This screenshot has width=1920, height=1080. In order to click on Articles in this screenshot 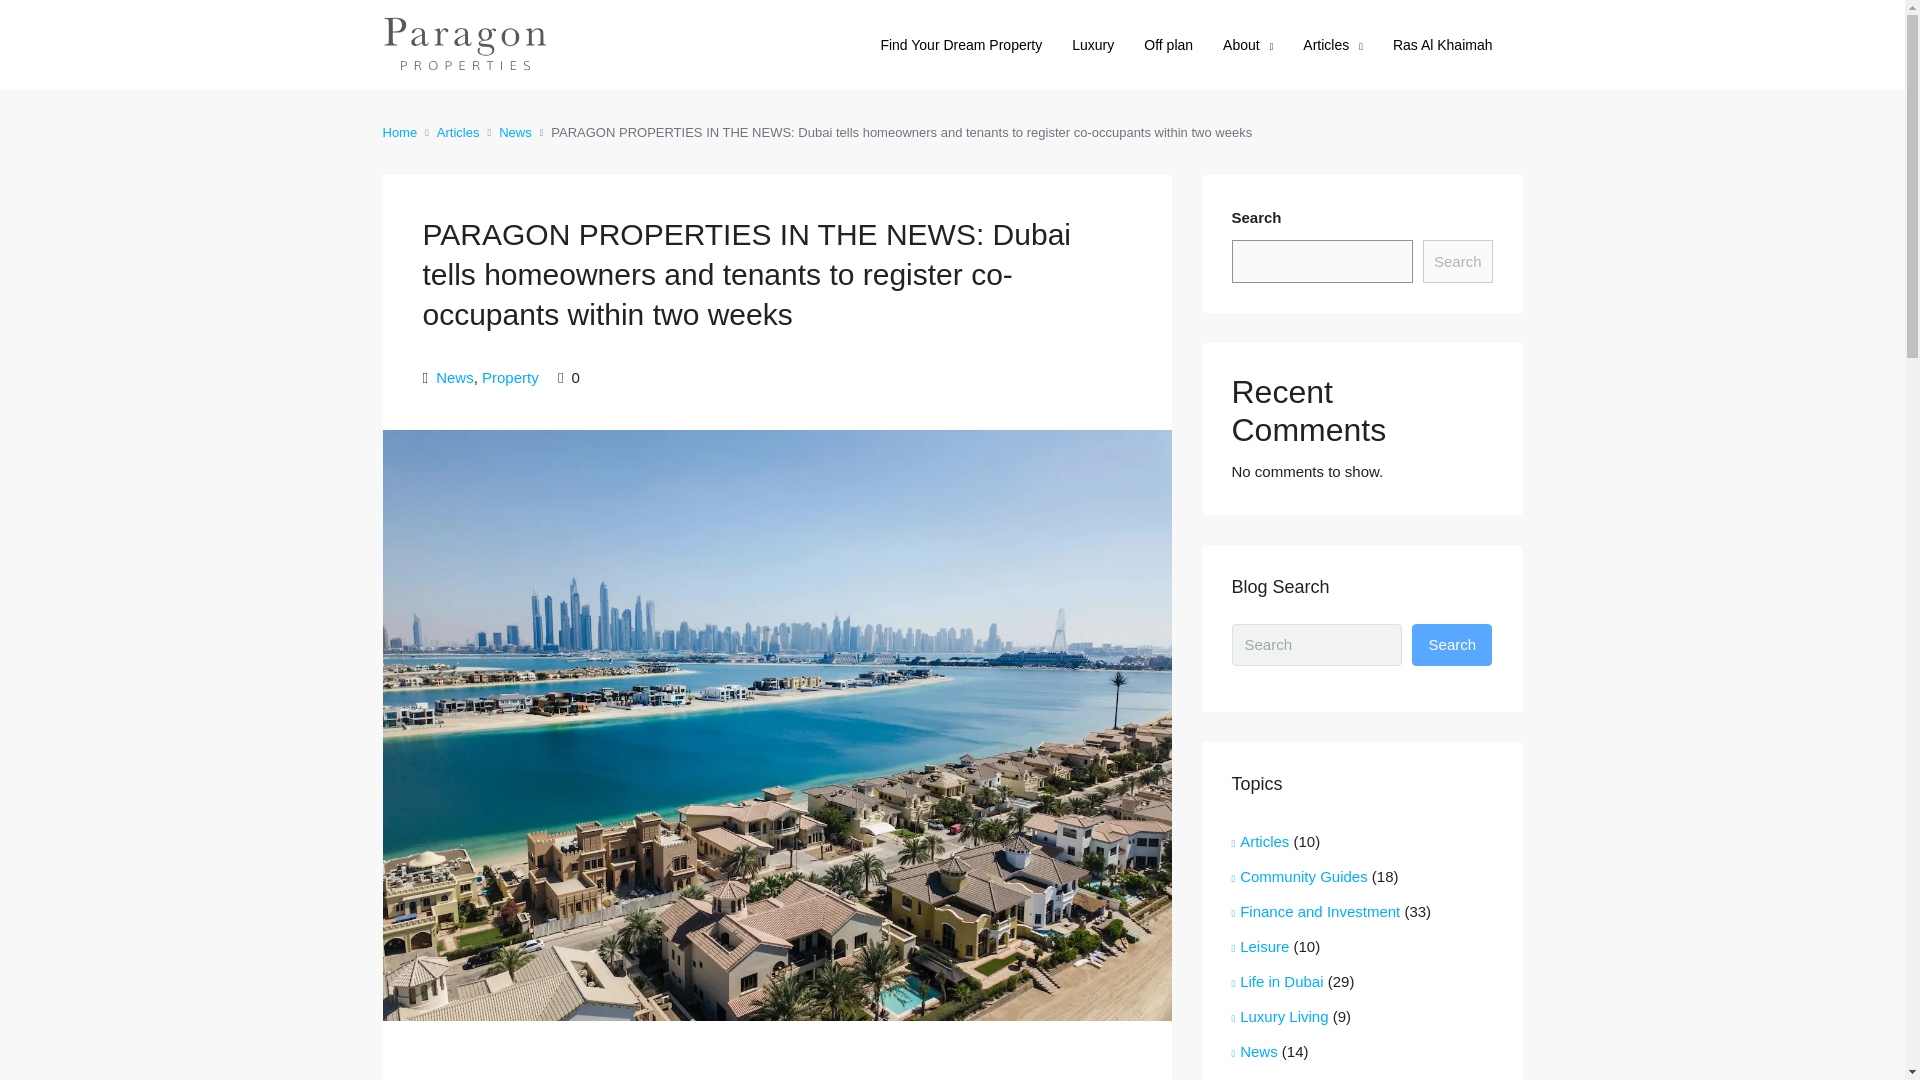, I will do `click(458, 132)`.